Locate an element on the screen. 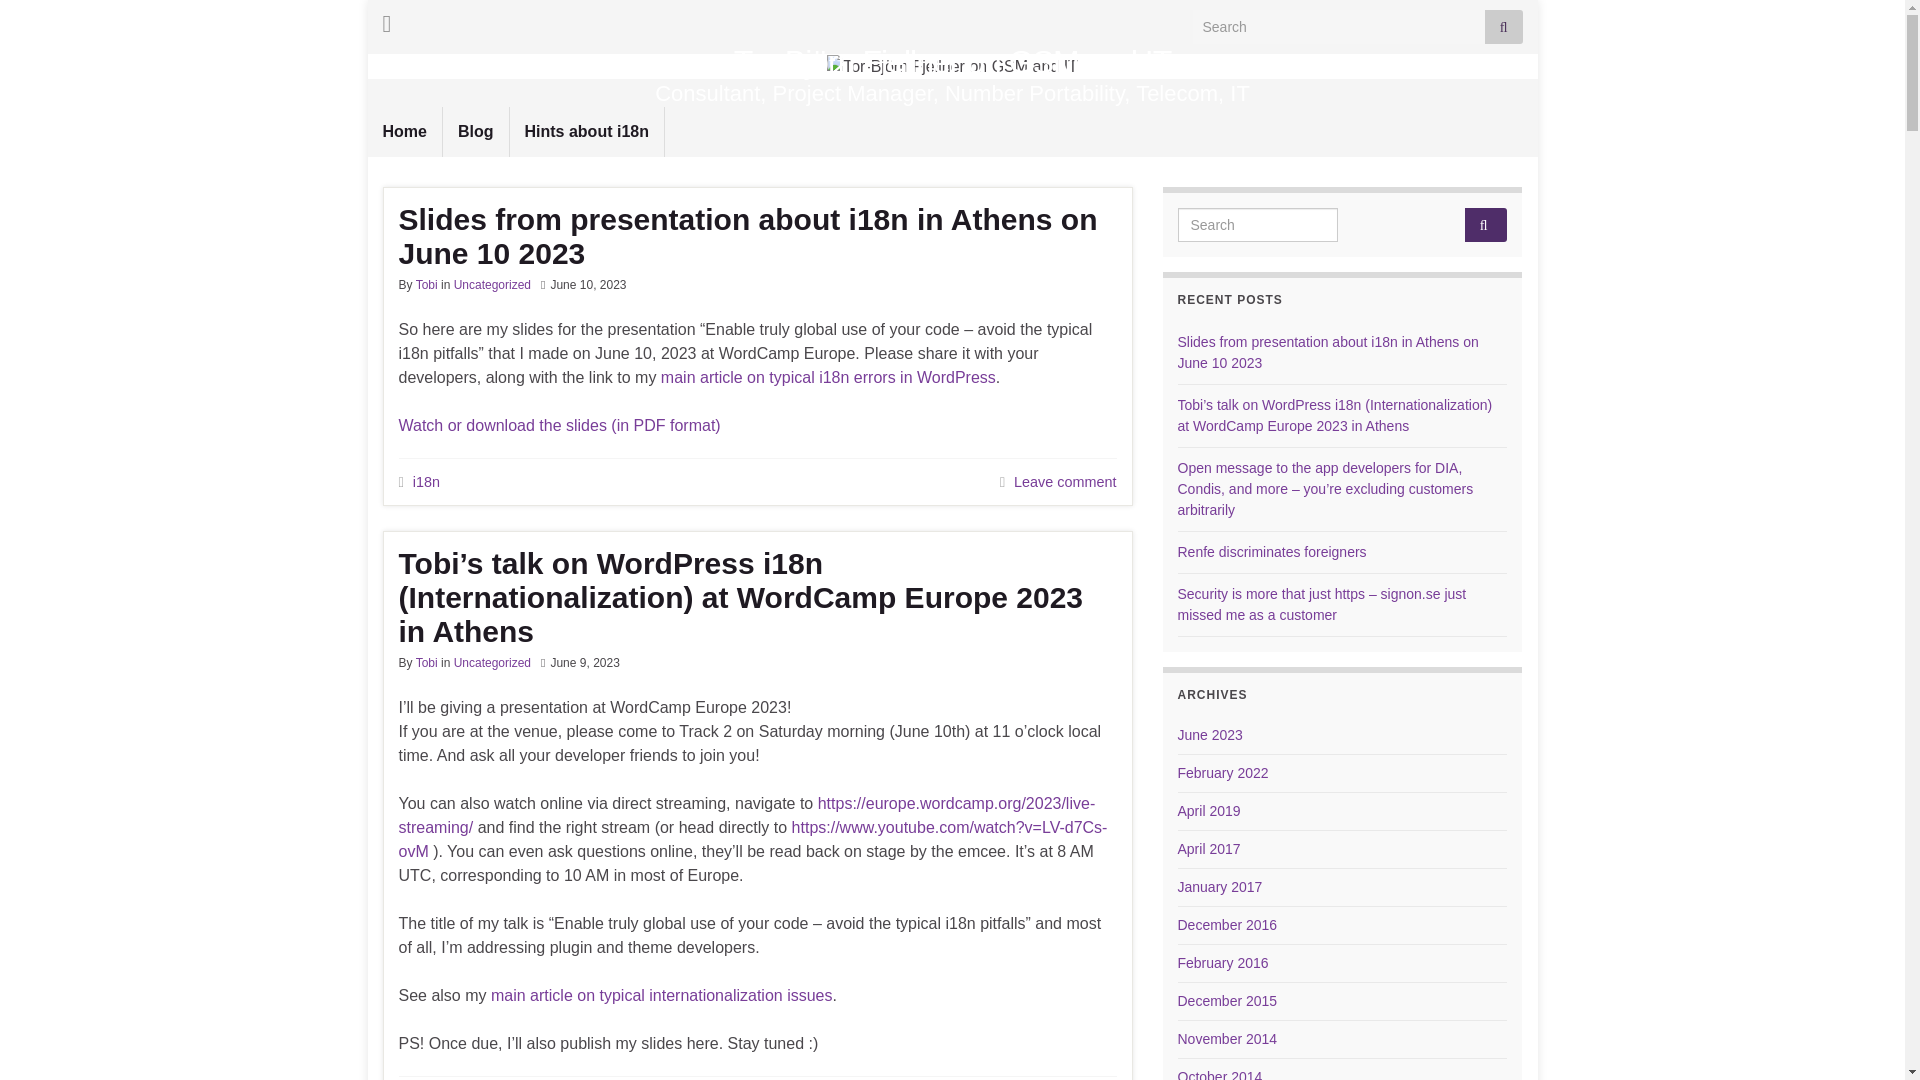 This screenshot has height=1080, width=1920. Home is located at coordinates (404, 131).